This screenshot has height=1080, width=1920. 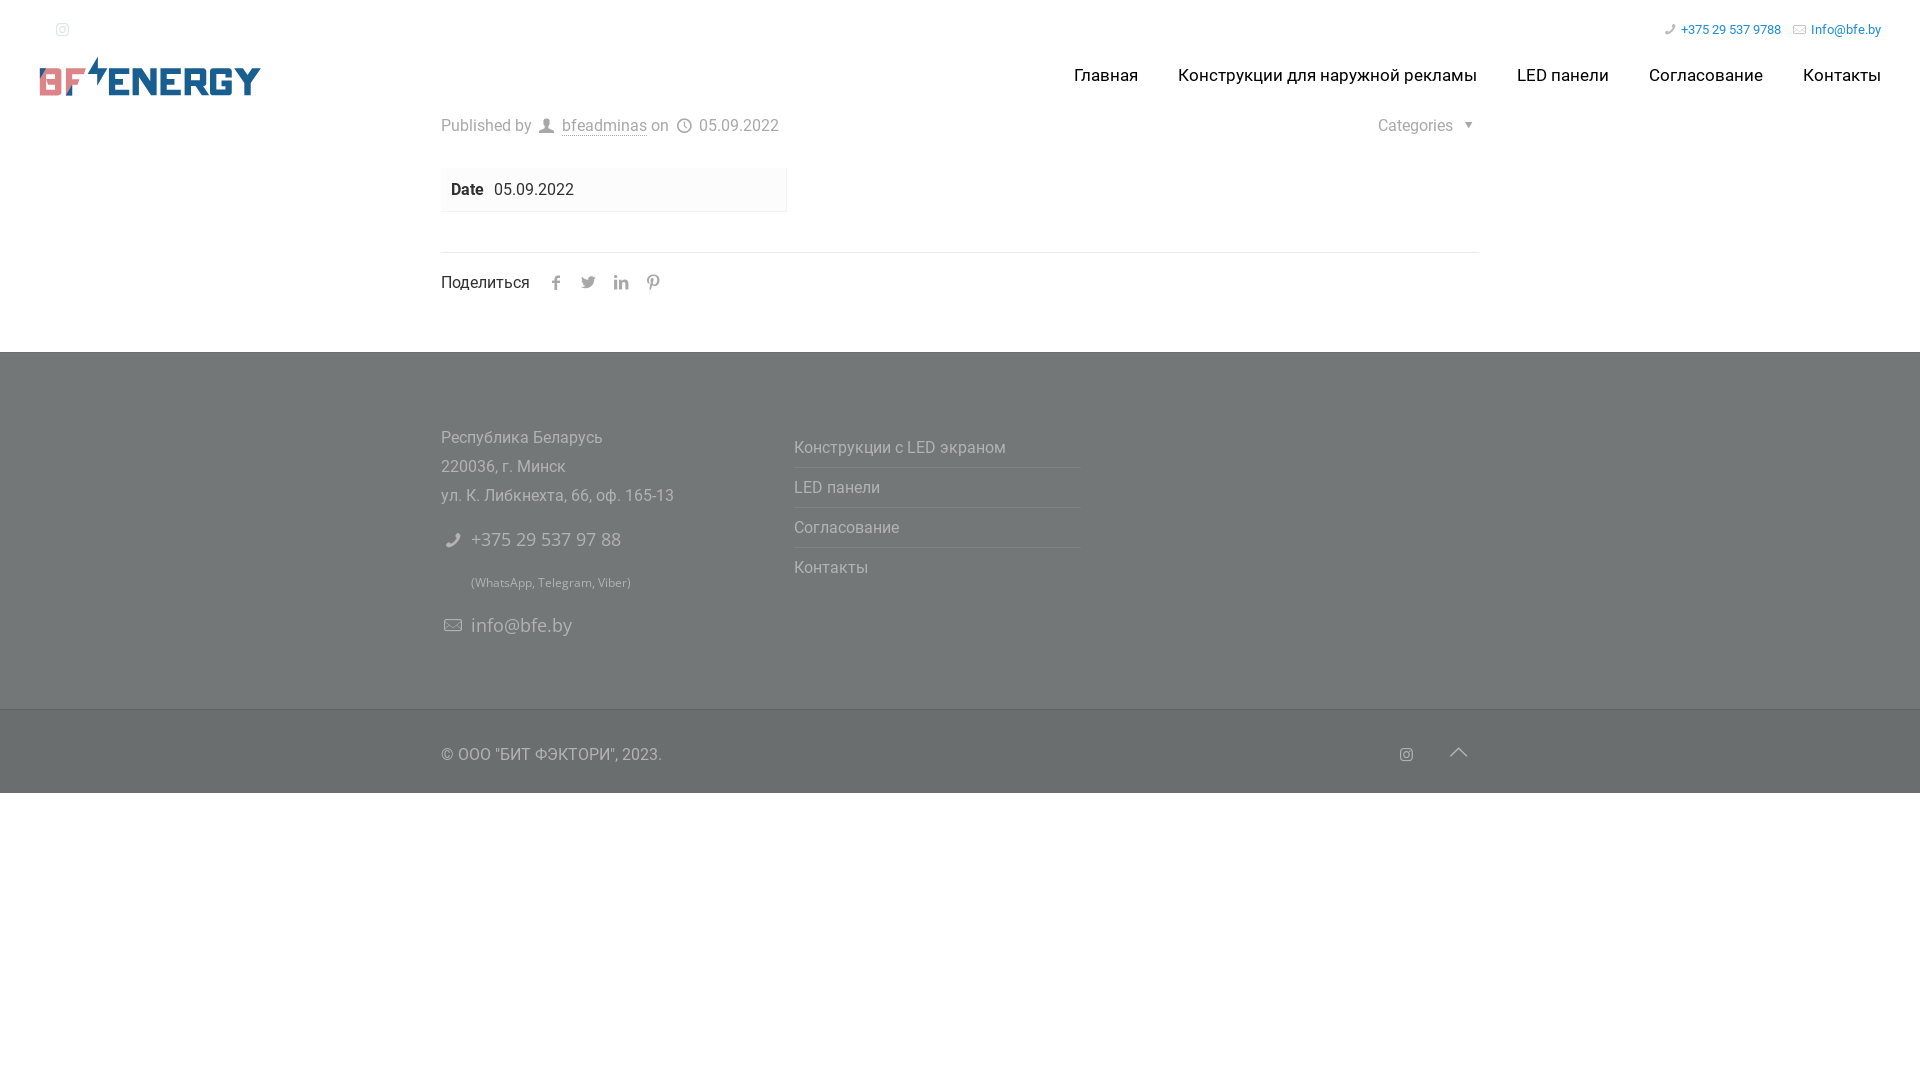 What do you see at coordinates (1406, 755) in the screenshot?
I see `Instagram` at bounding box center [1406, 755].